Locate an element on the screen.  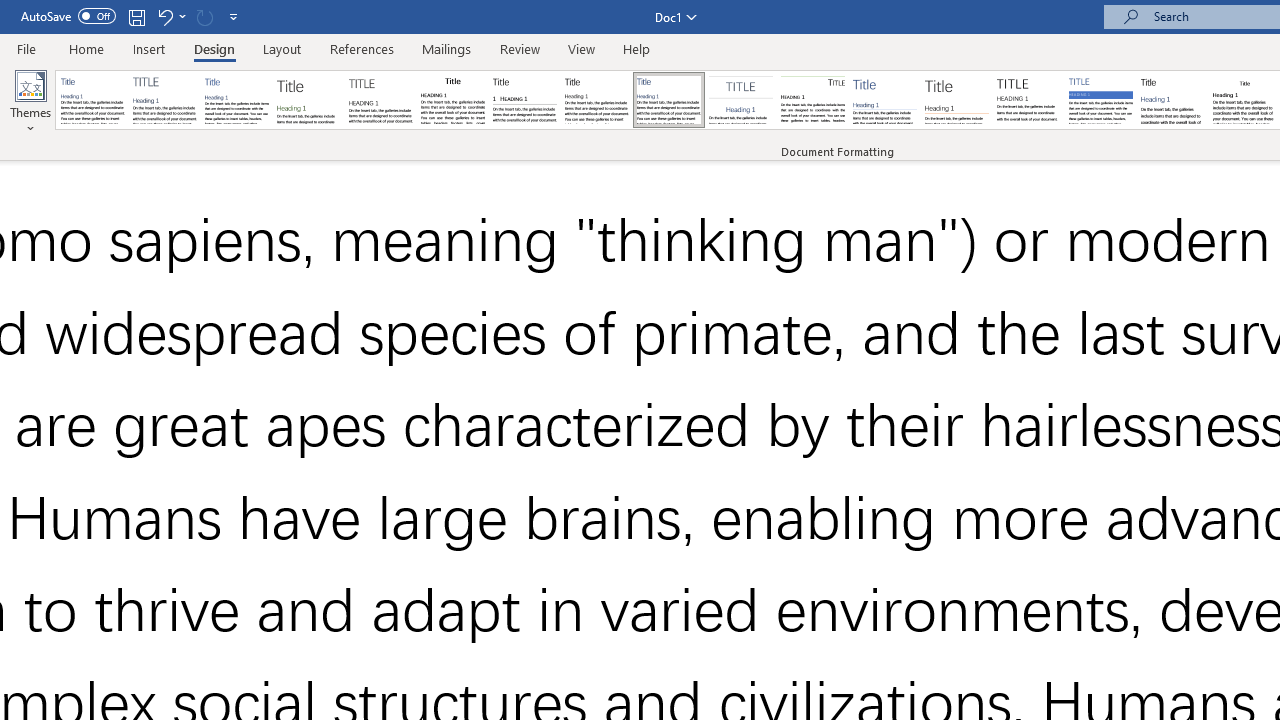
Layout is located at coordinates (282, 48).